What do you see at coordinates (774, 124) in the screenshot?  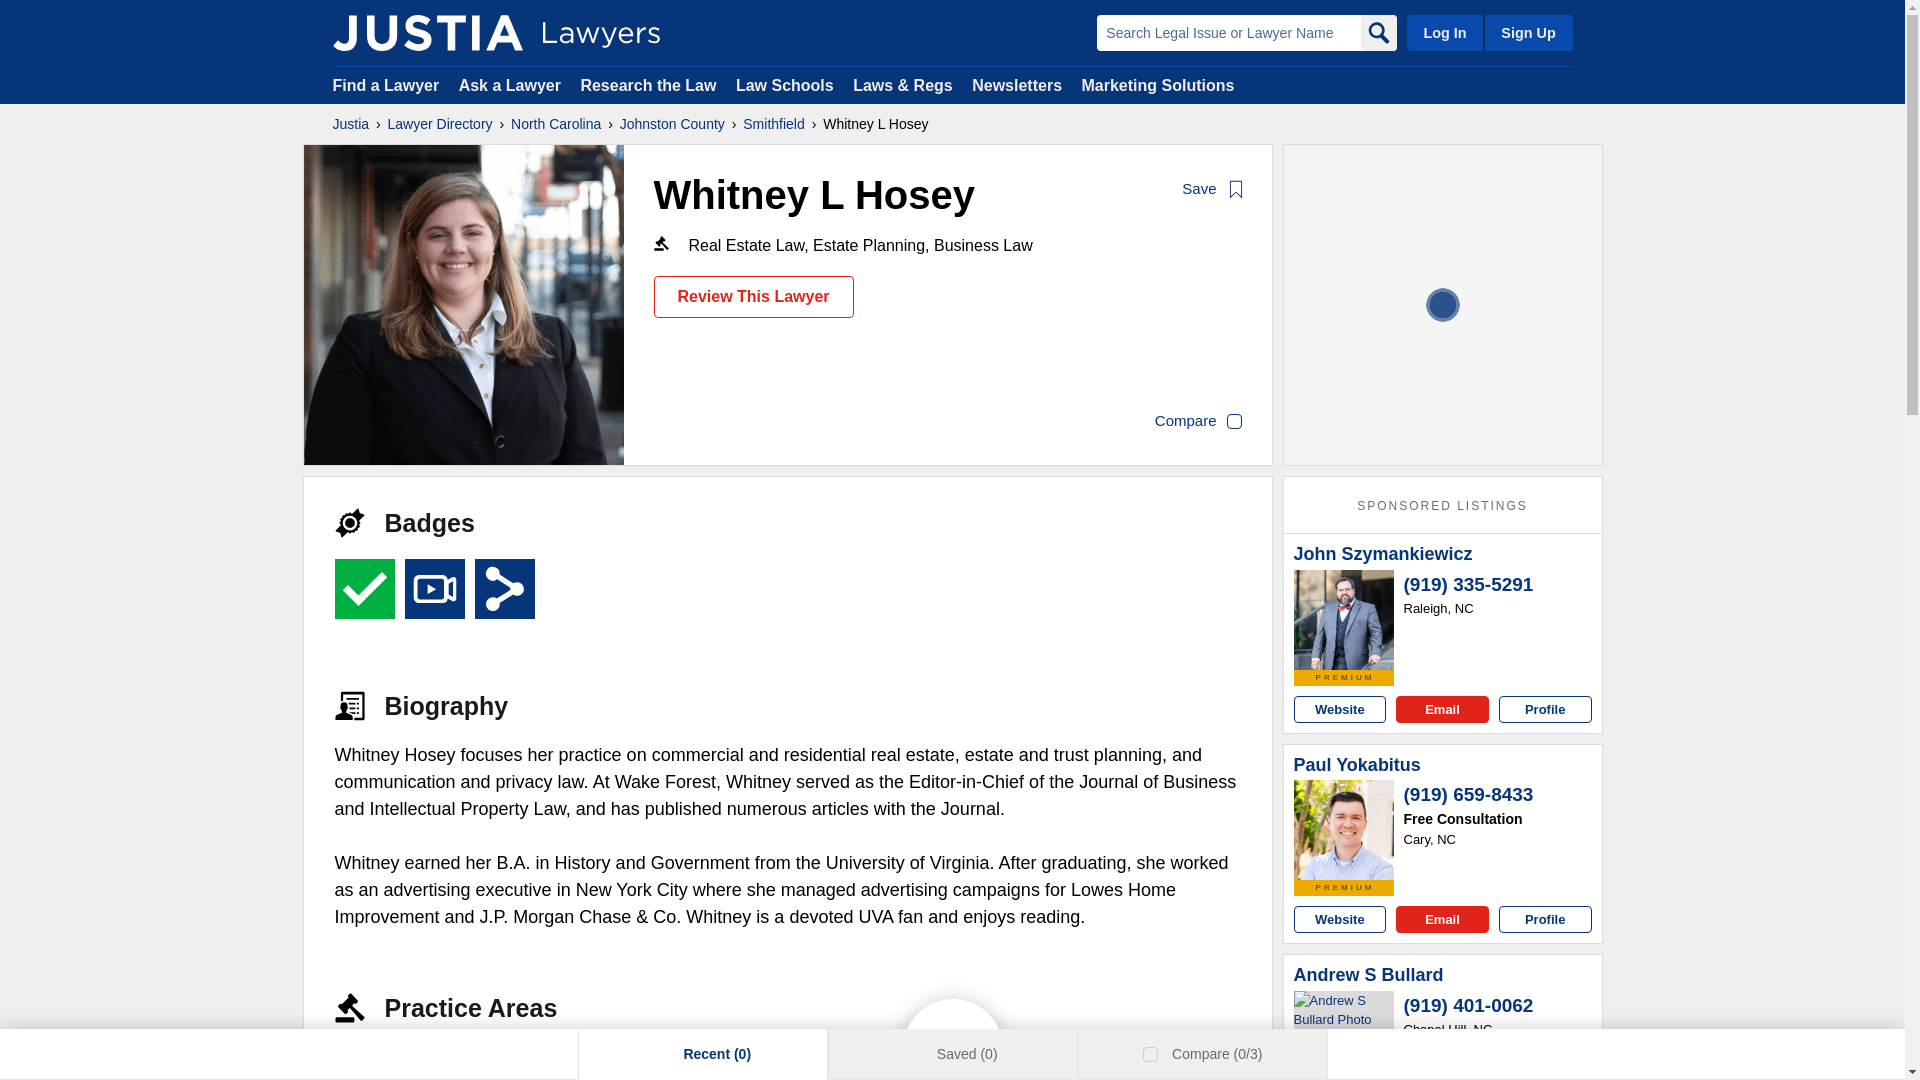 I see `Smithfield` at bounding box center [774, 124].